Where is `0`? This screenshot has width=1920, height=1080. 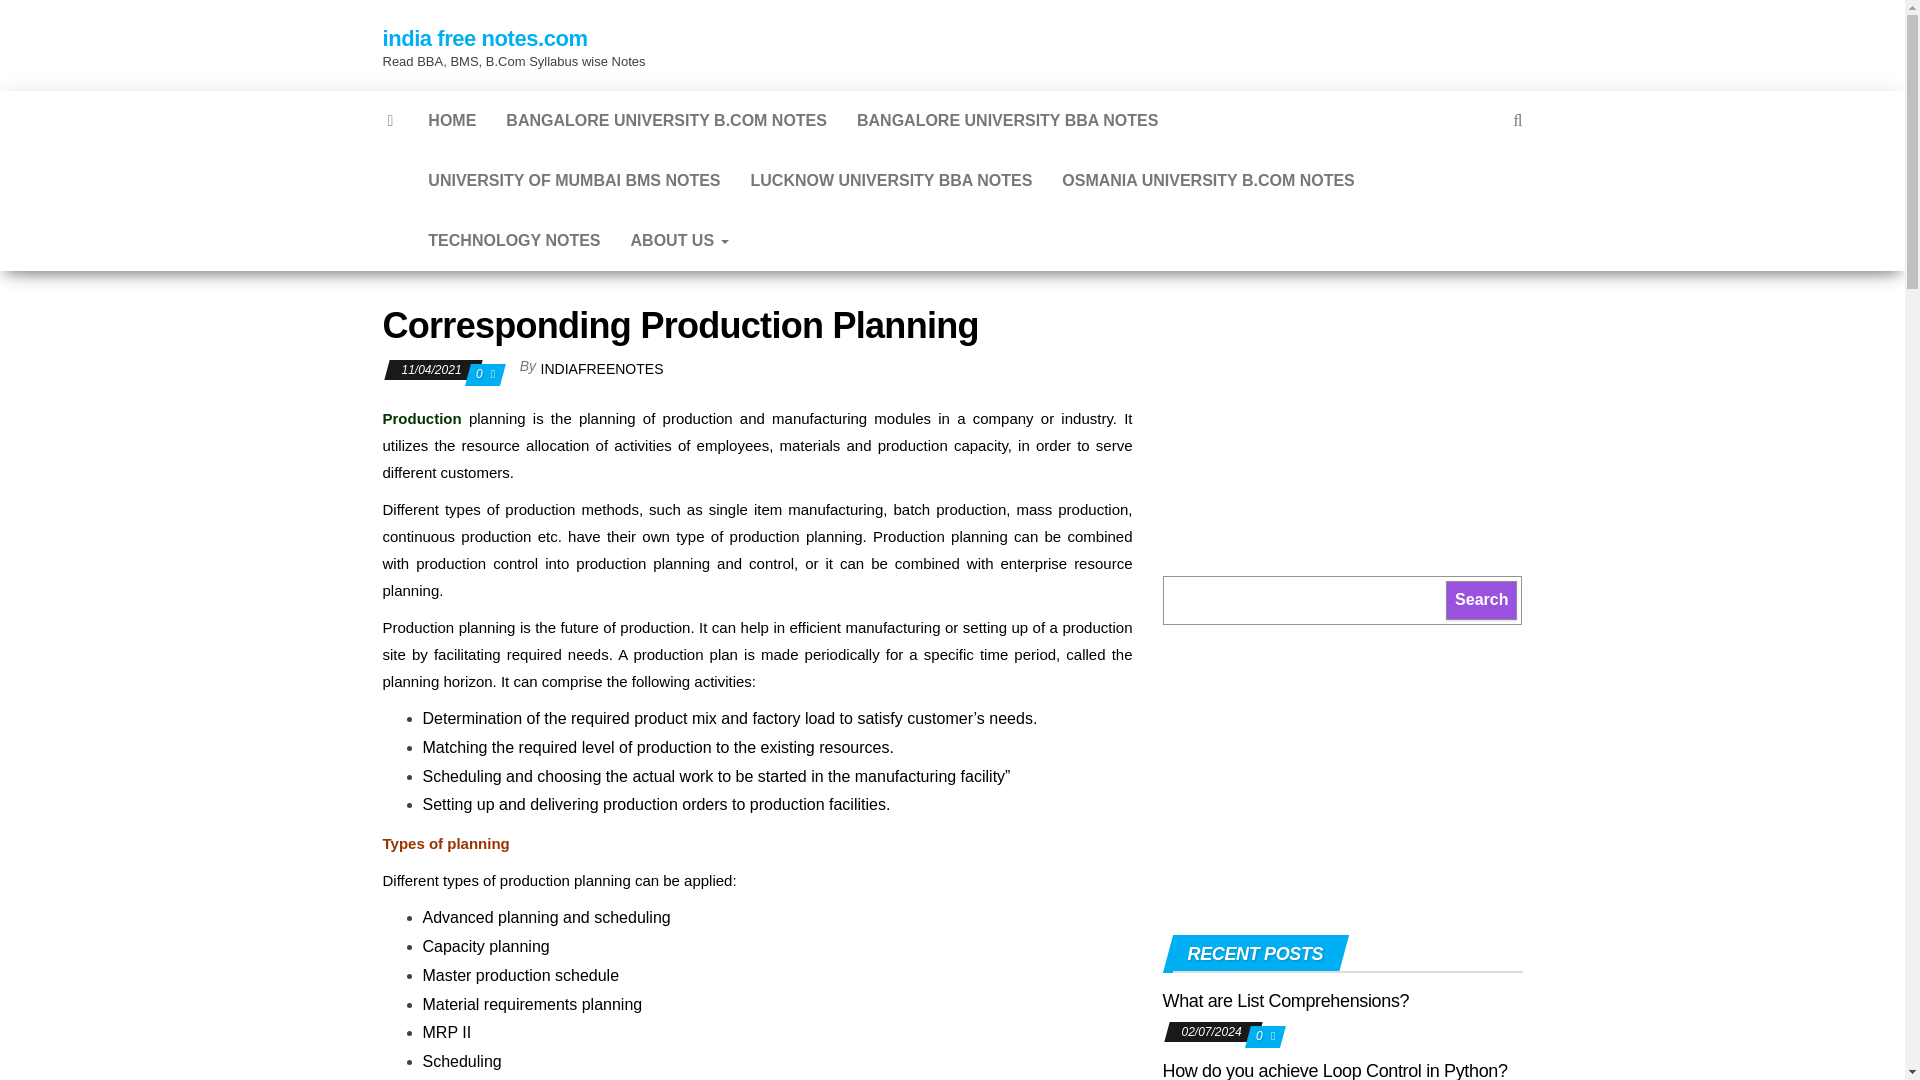
0 is located at coordinates (480, 374).